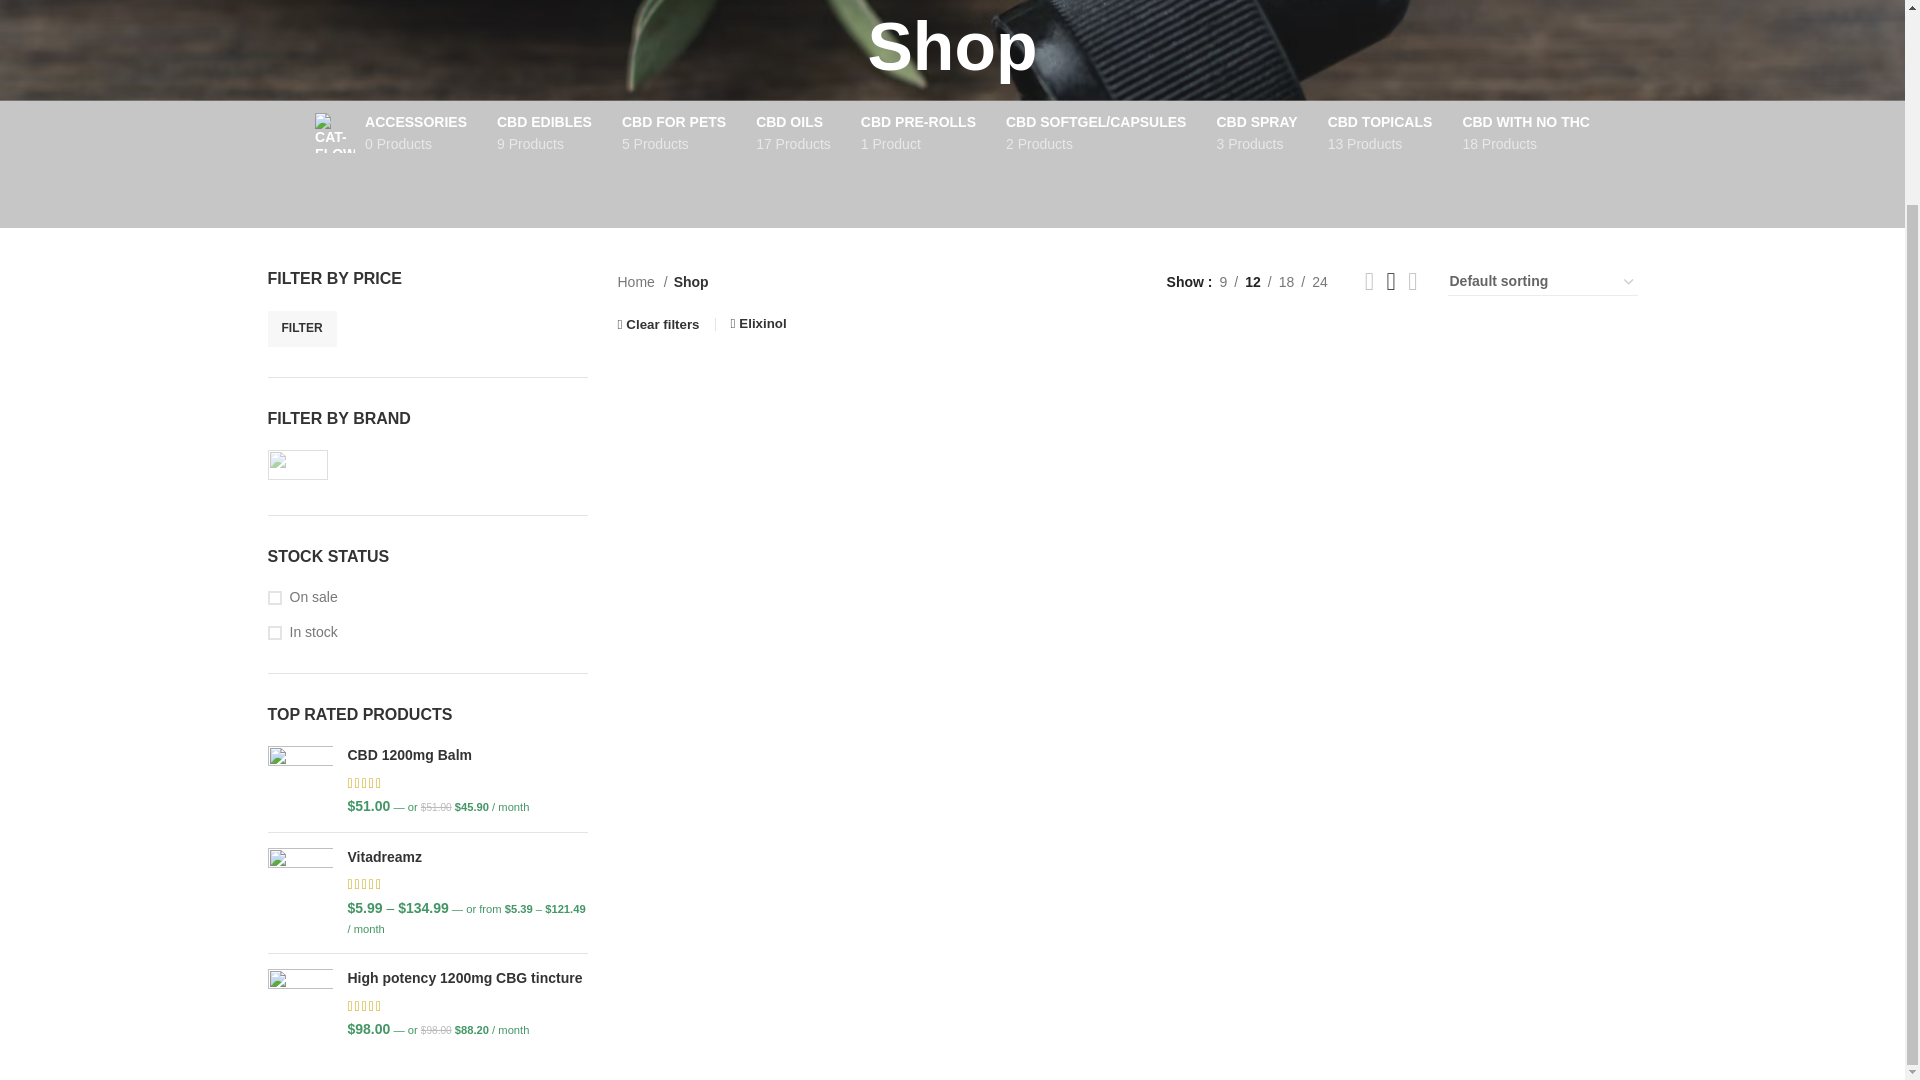 The width and height of the screenshot is (1920, 1080). What do you see at coordinates (428, 598) in the screenshot?
I see `On sale` at bounding box center [428, 598].